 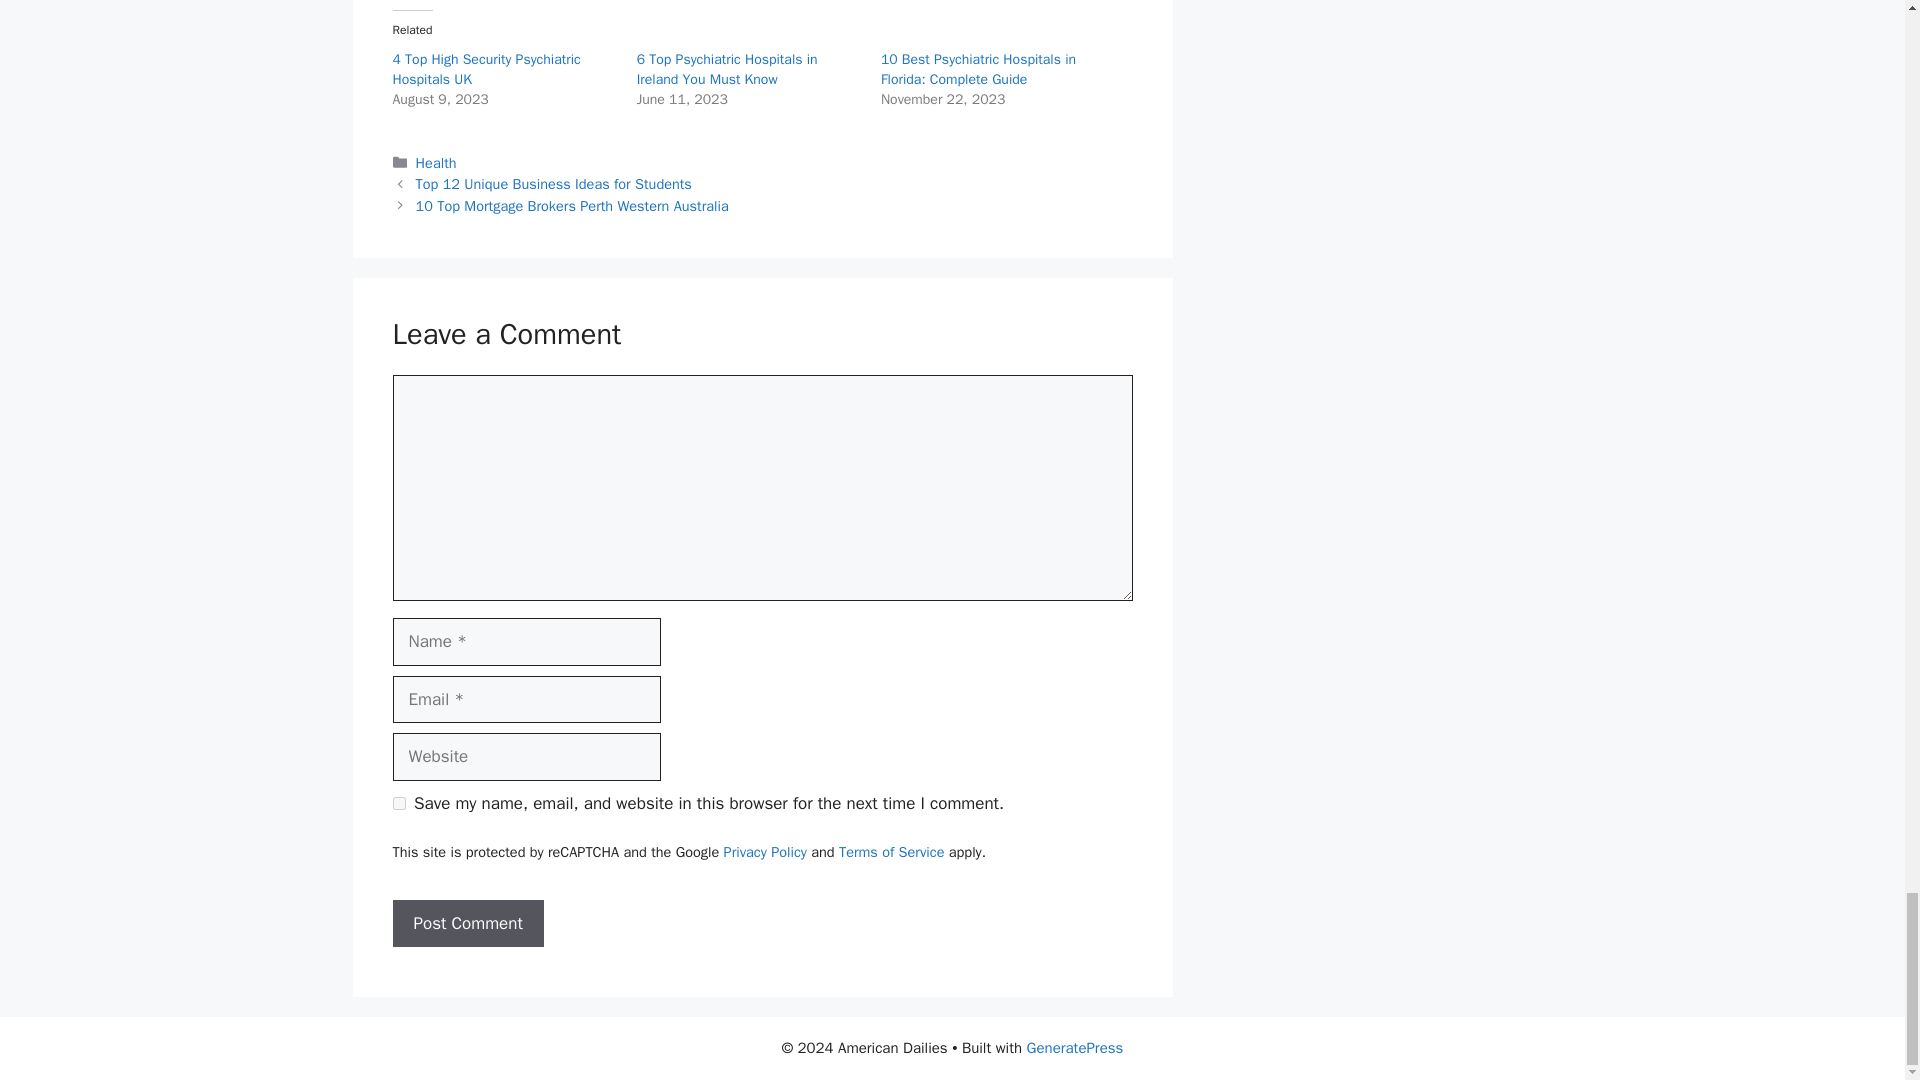 I want to click on Terms of Service, so click(x=892, y=852).